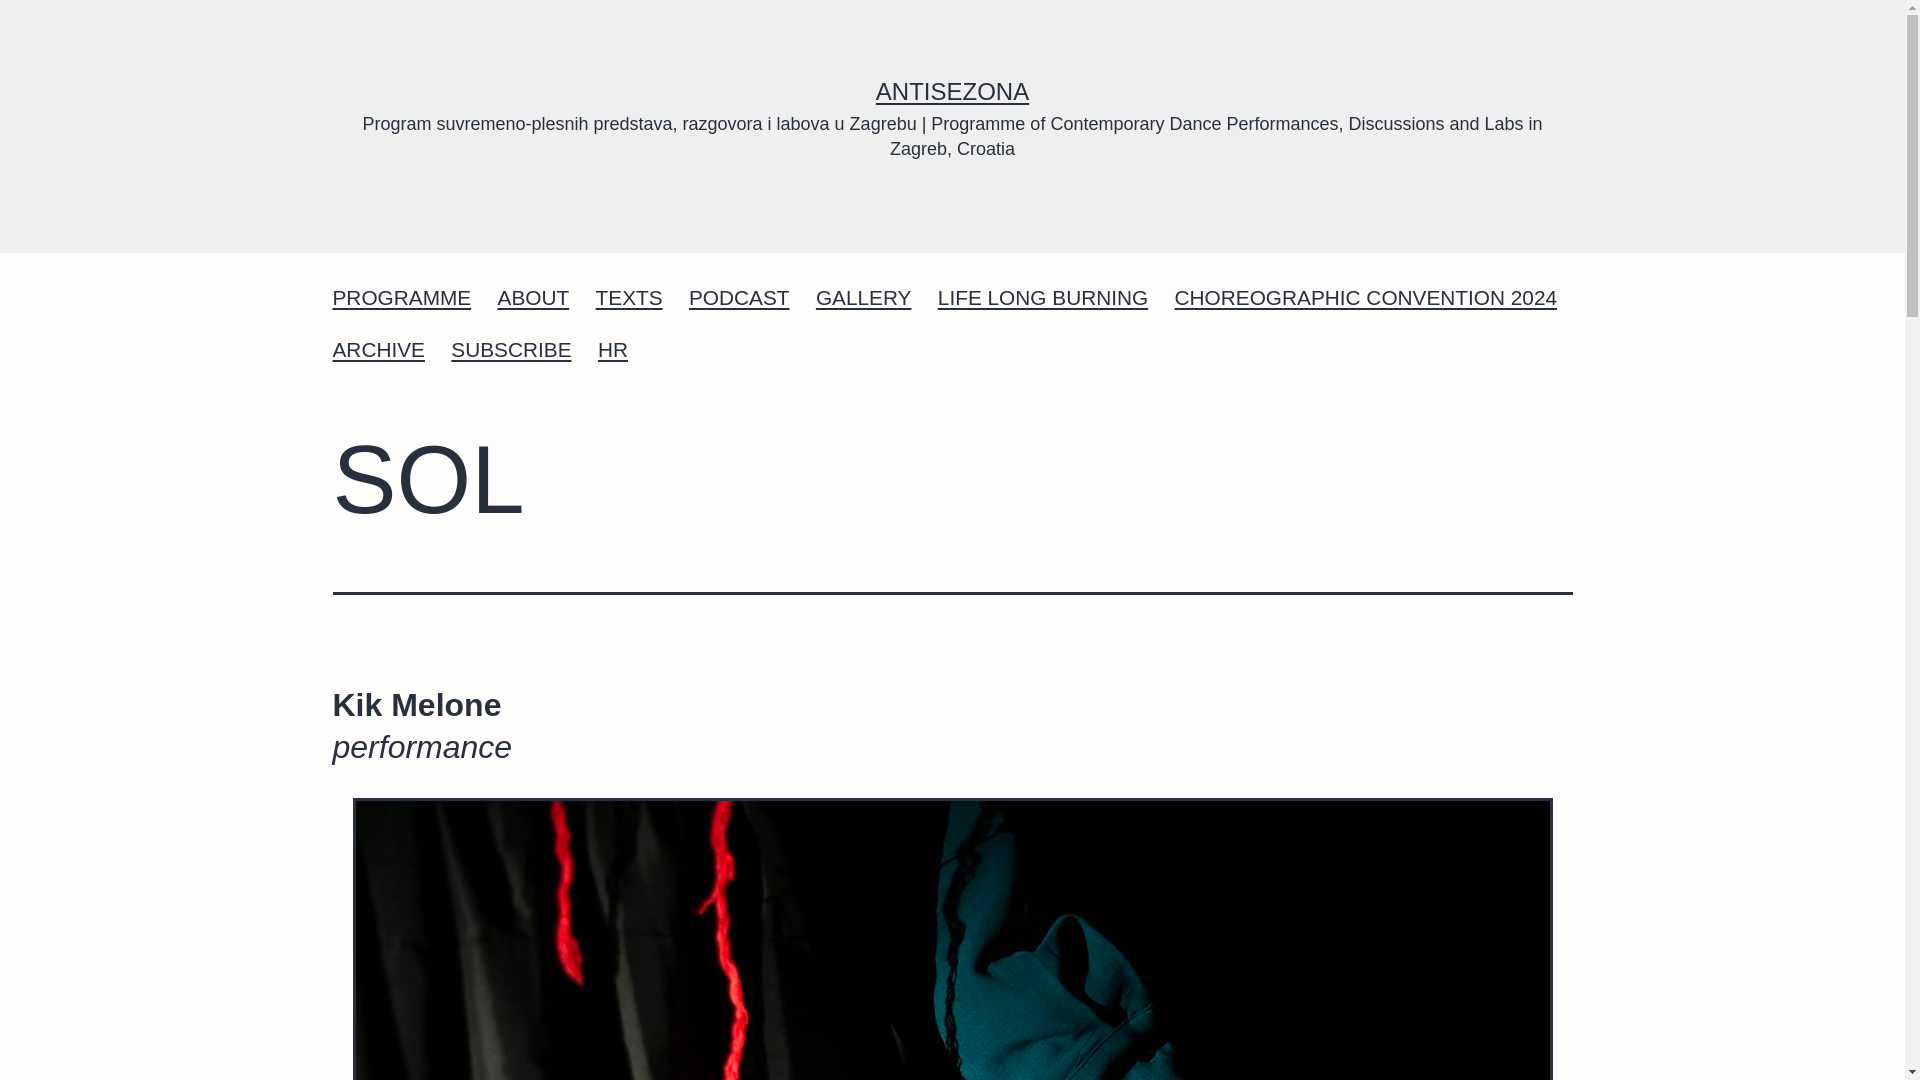  I want to click on SUBSCRIBE, so click(511, 350).